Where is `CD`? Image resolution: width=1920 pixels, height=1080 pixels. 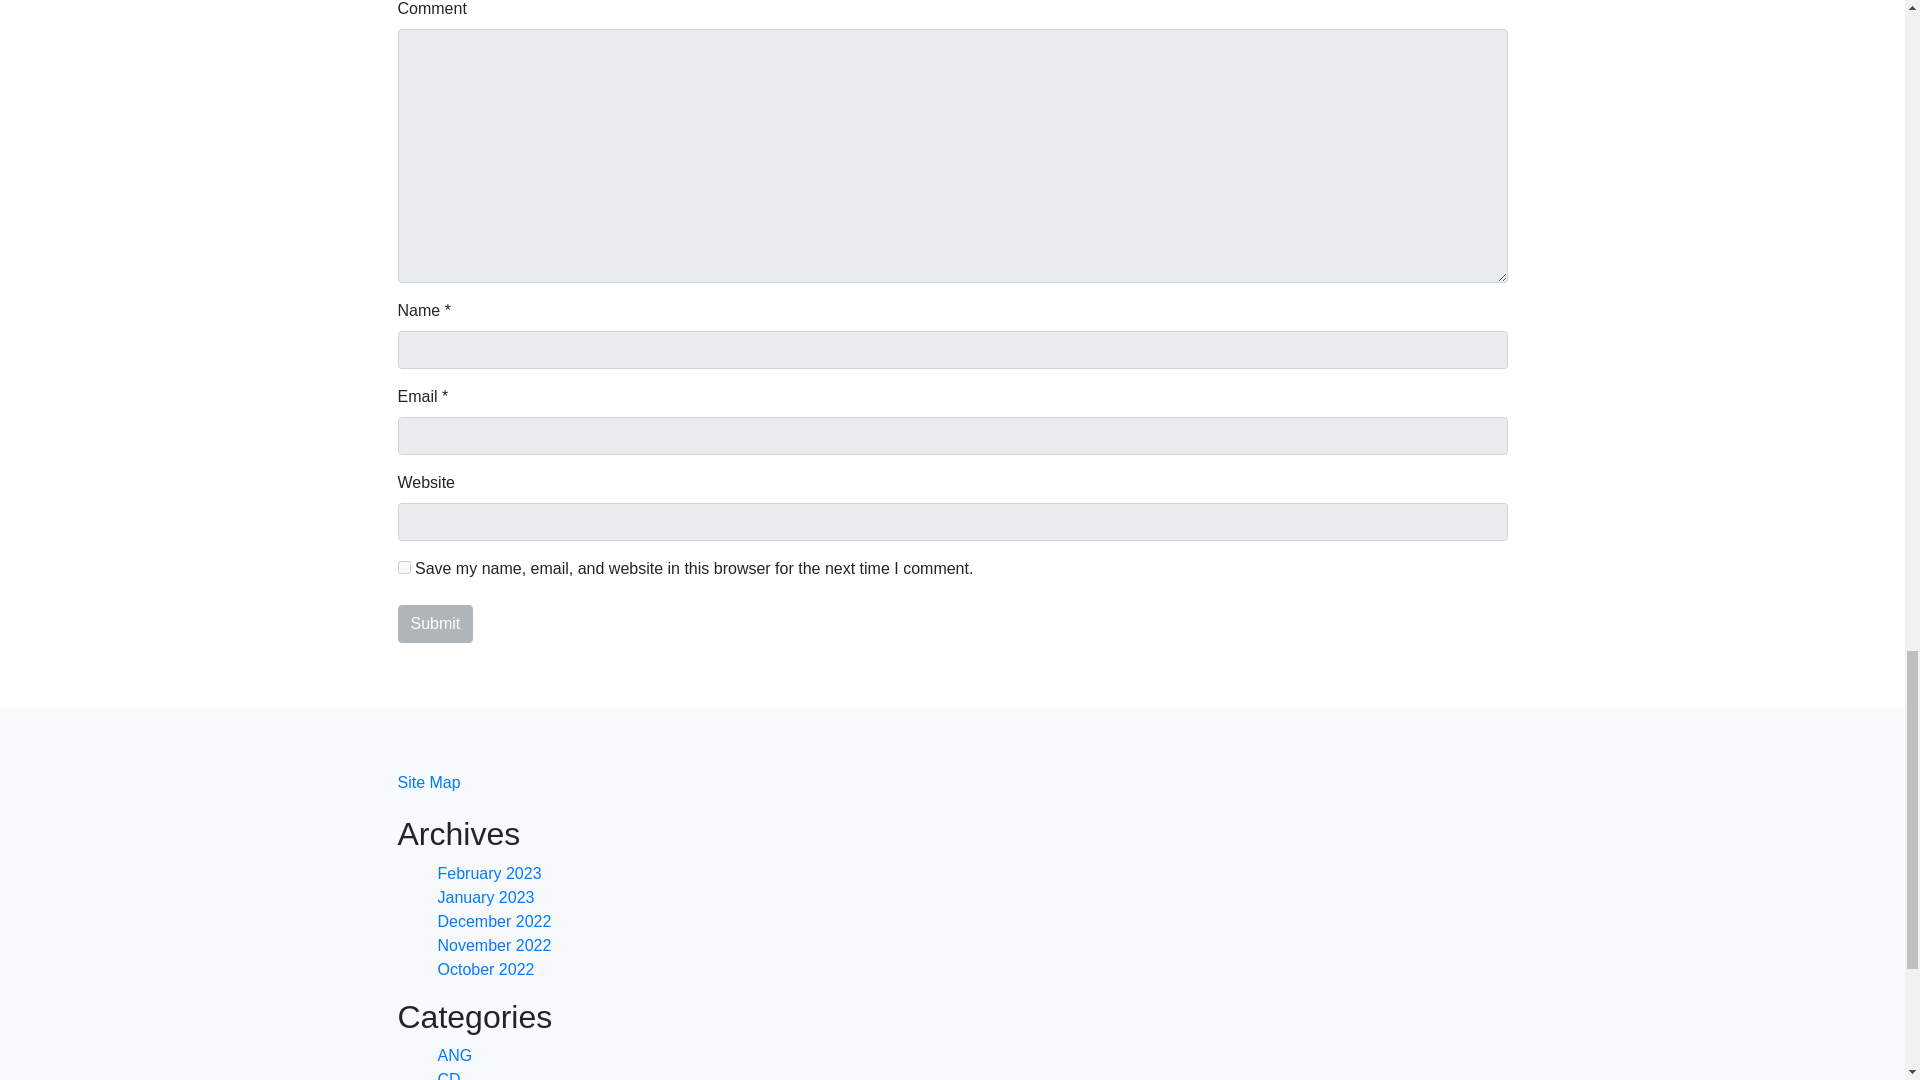
CD is located at coordinates (448, 1076).